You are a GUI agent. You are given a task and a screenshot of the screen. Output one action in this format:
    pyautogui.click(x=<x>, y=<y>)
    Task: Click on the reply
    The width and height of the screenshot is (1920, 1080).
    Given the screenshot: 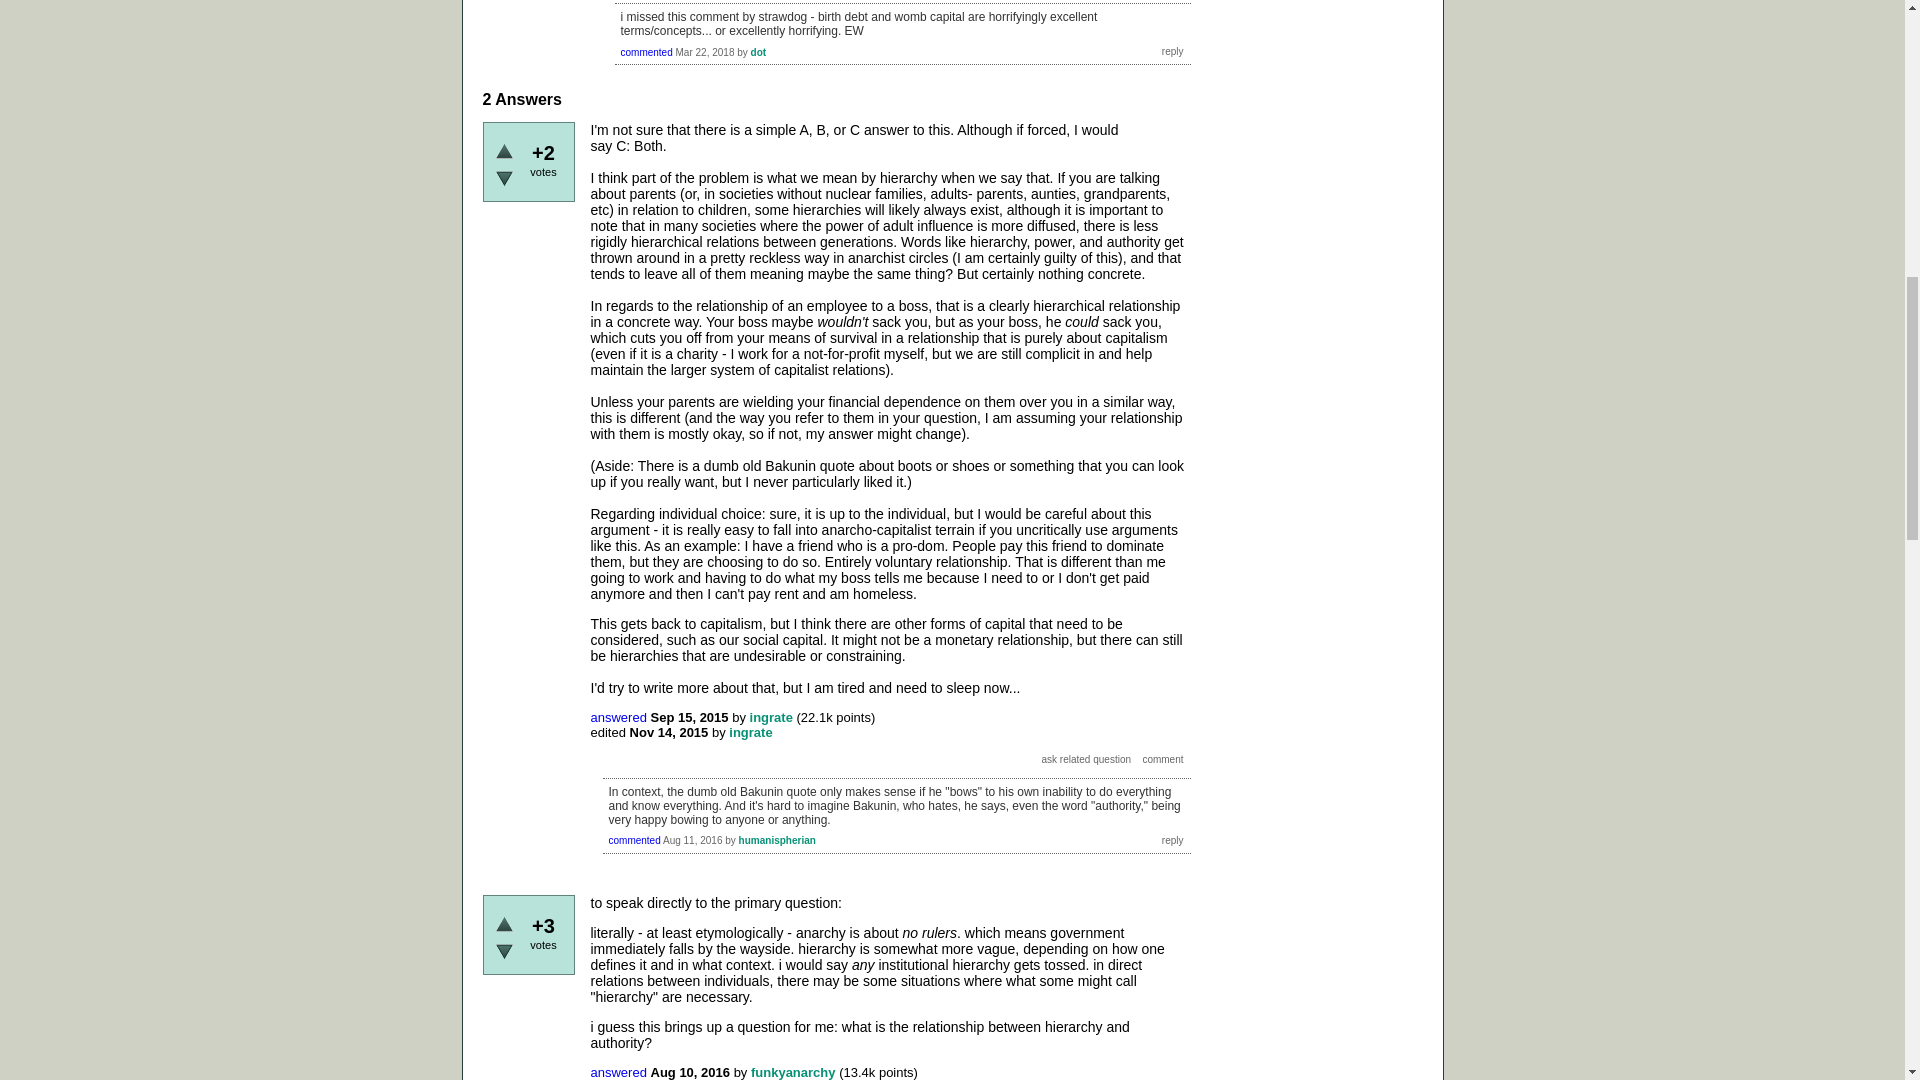 What is the action you would take?
    pyautogui.click(x=1172, y=840)
    